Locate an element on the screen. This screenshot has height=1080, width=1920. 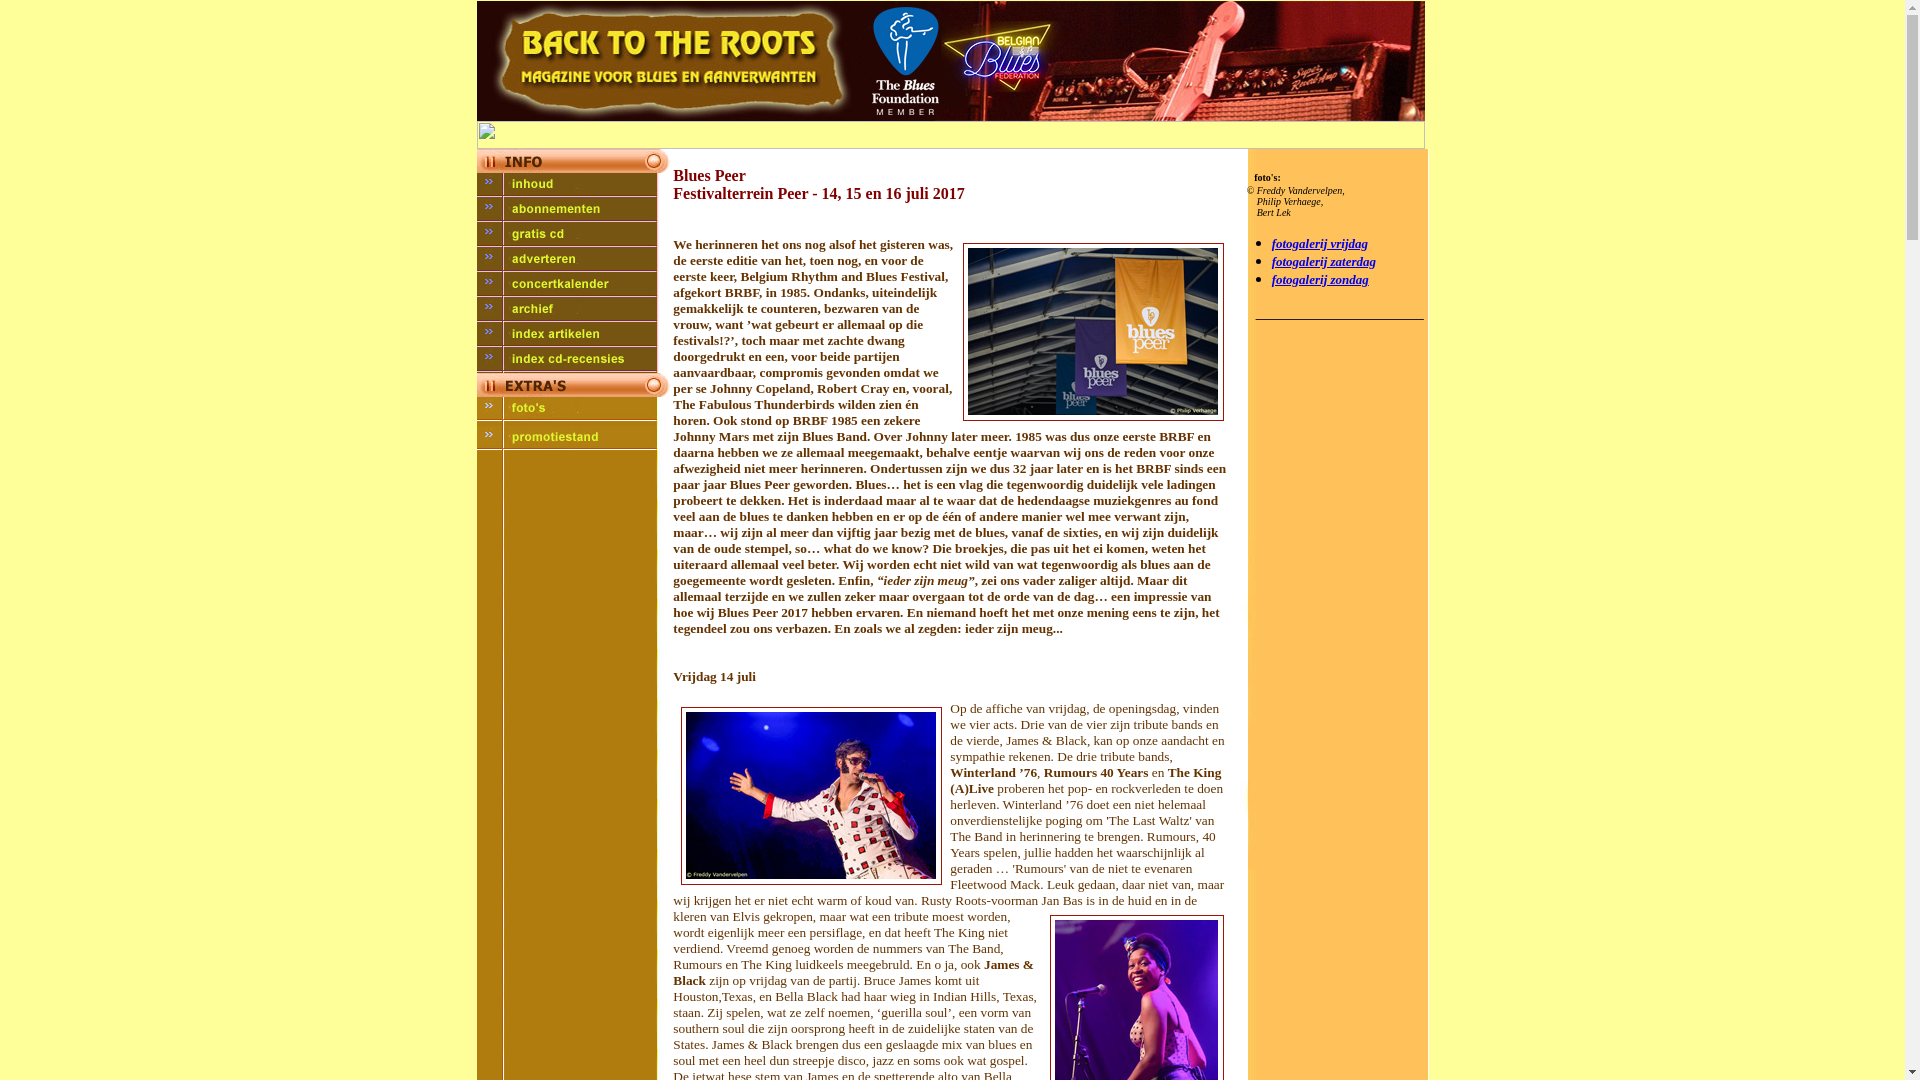
fotogalerij zaterdag is located at coordinates (1324, 260).